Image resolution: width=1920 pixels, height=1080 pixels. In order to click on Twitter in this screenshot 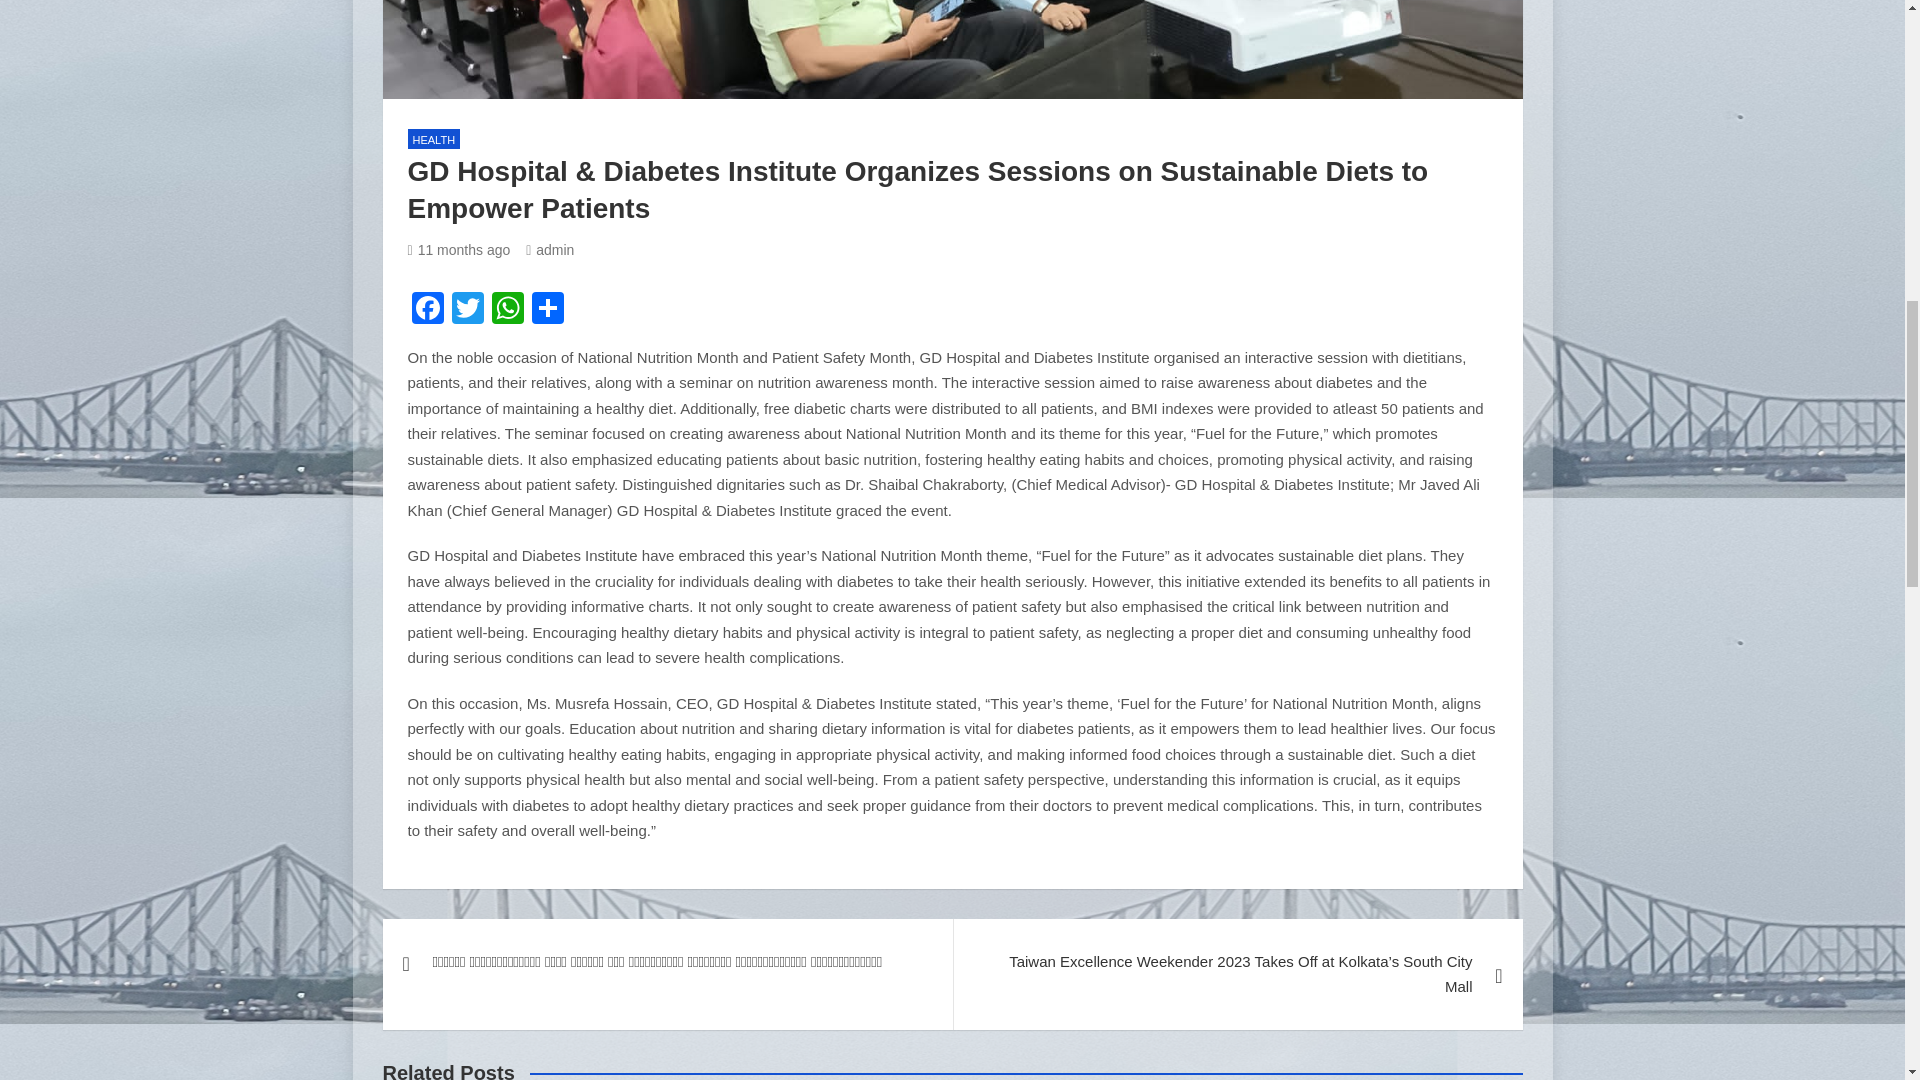, I will do `click(467, 310)`.